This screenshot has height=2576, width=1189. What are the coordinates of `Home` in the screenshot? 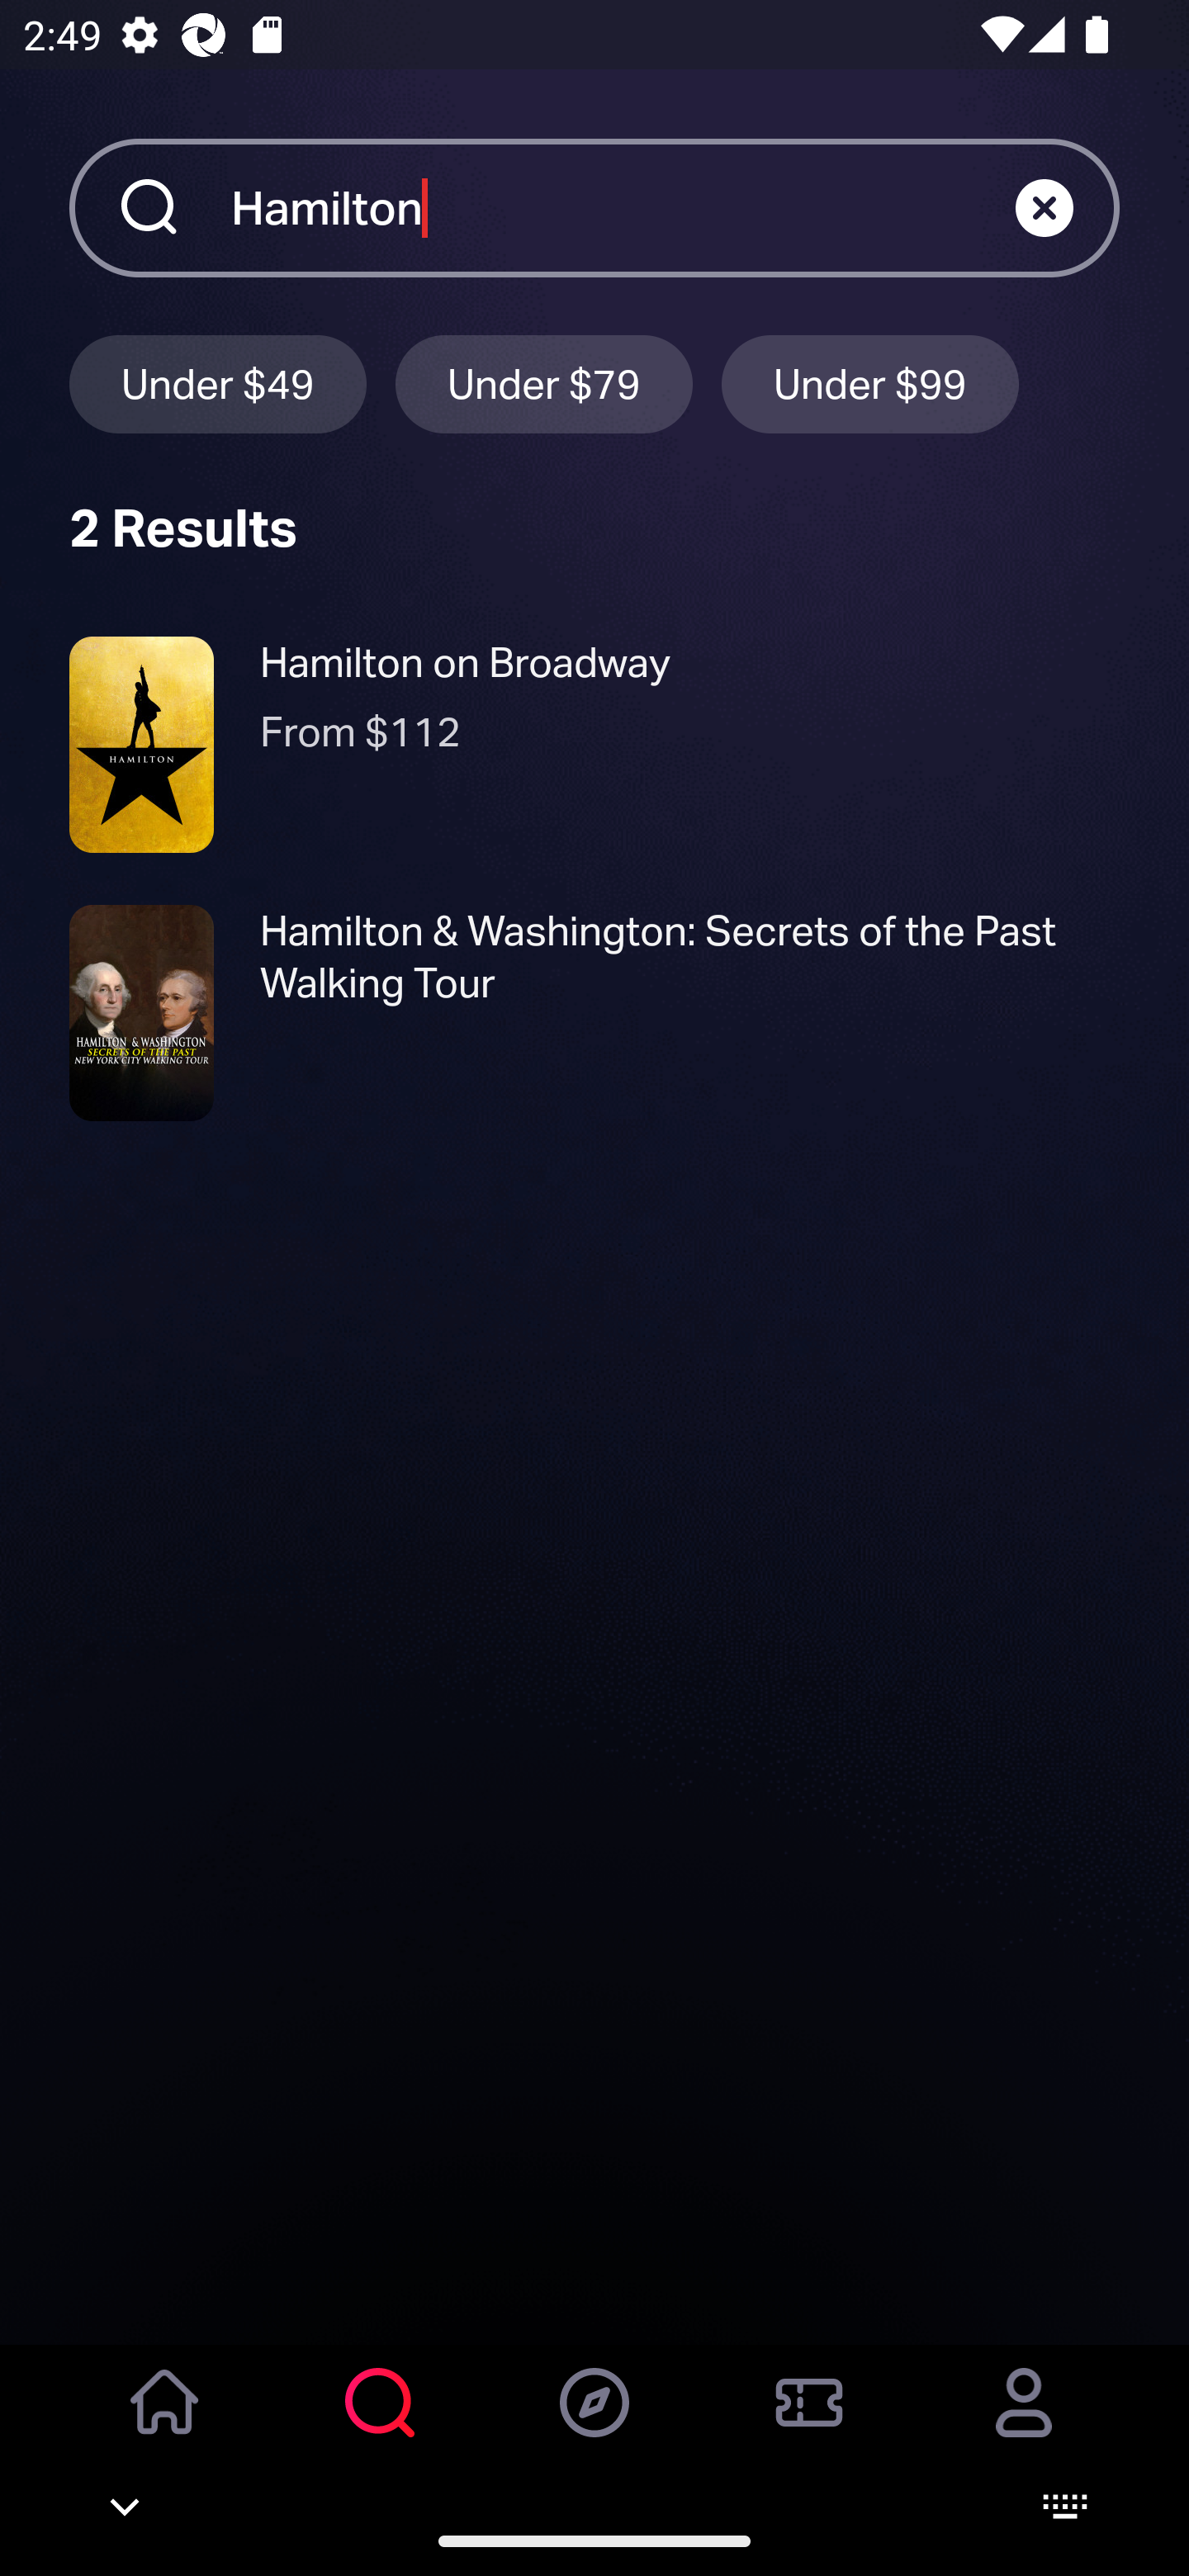 It's located at (165, 2425).